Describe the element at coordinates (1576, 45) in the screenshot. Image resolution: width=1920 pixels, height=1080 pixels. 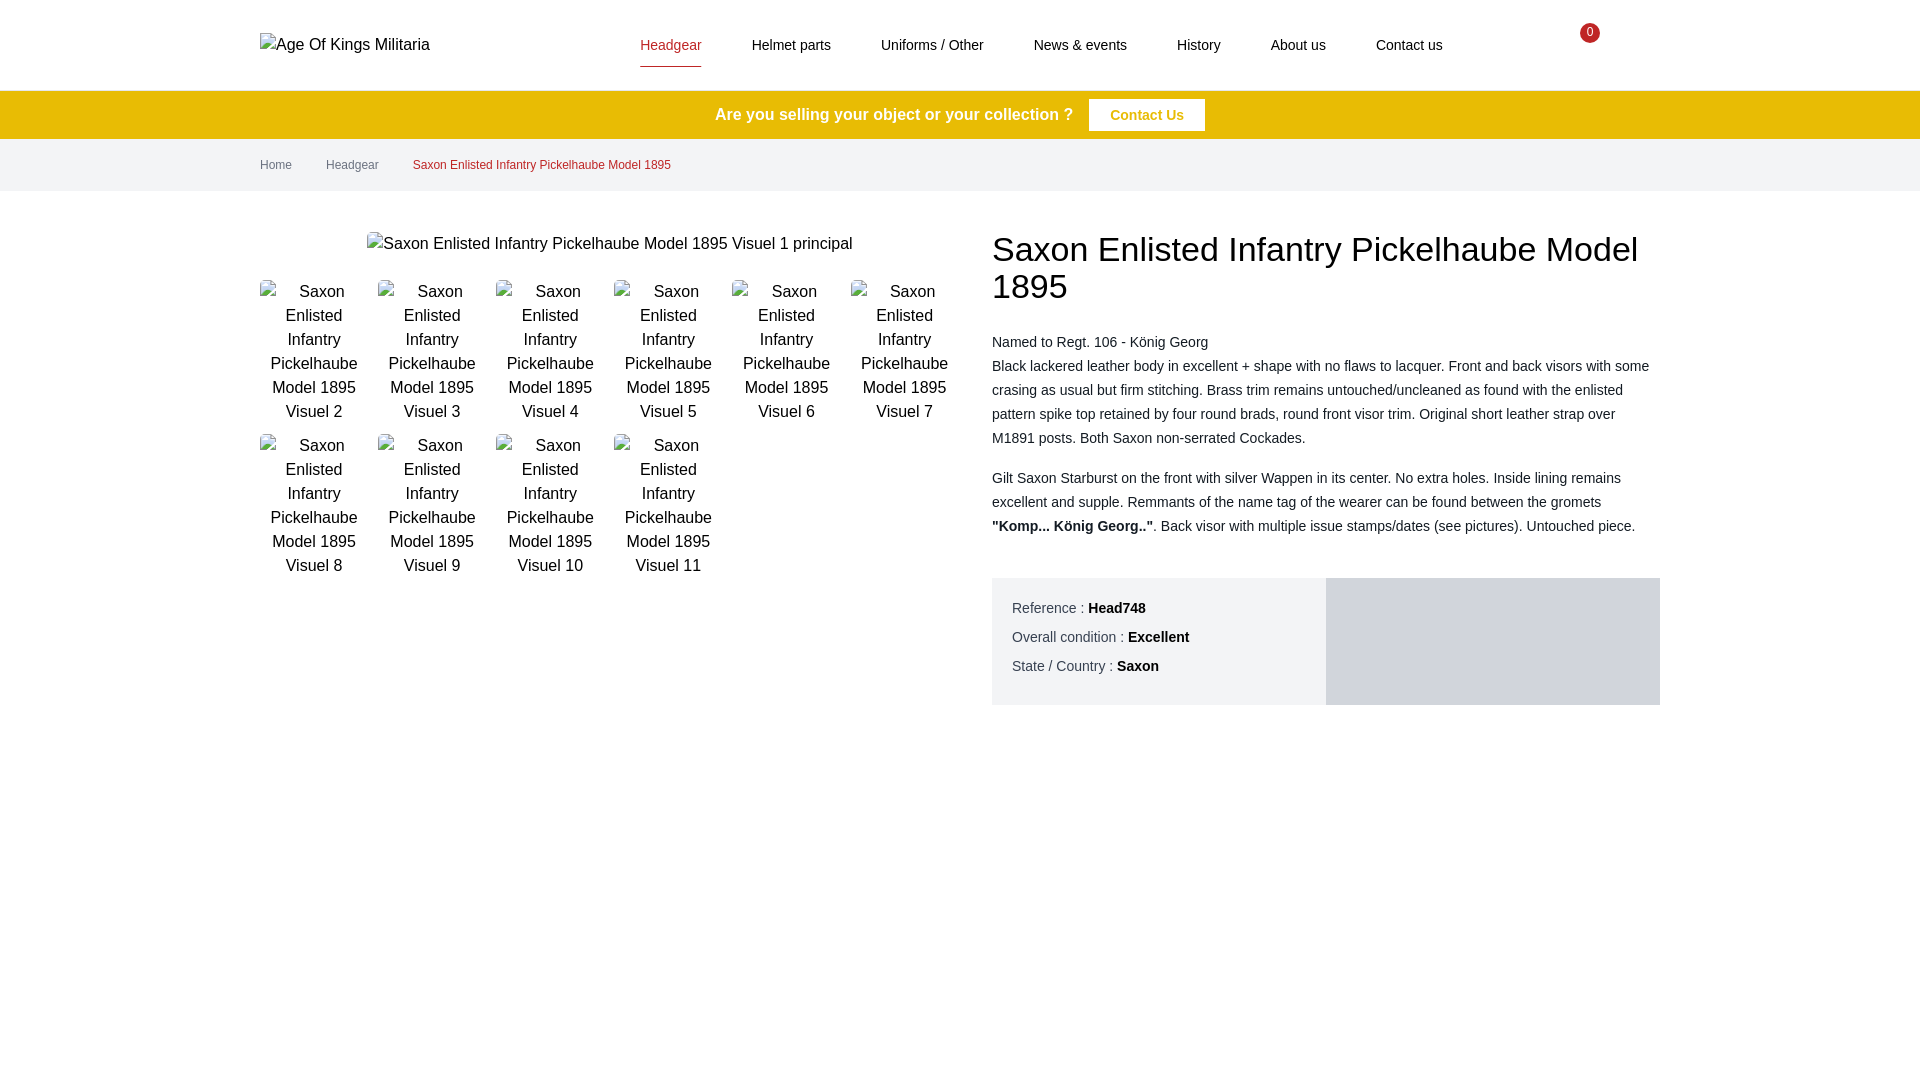
I see `0` at that location.